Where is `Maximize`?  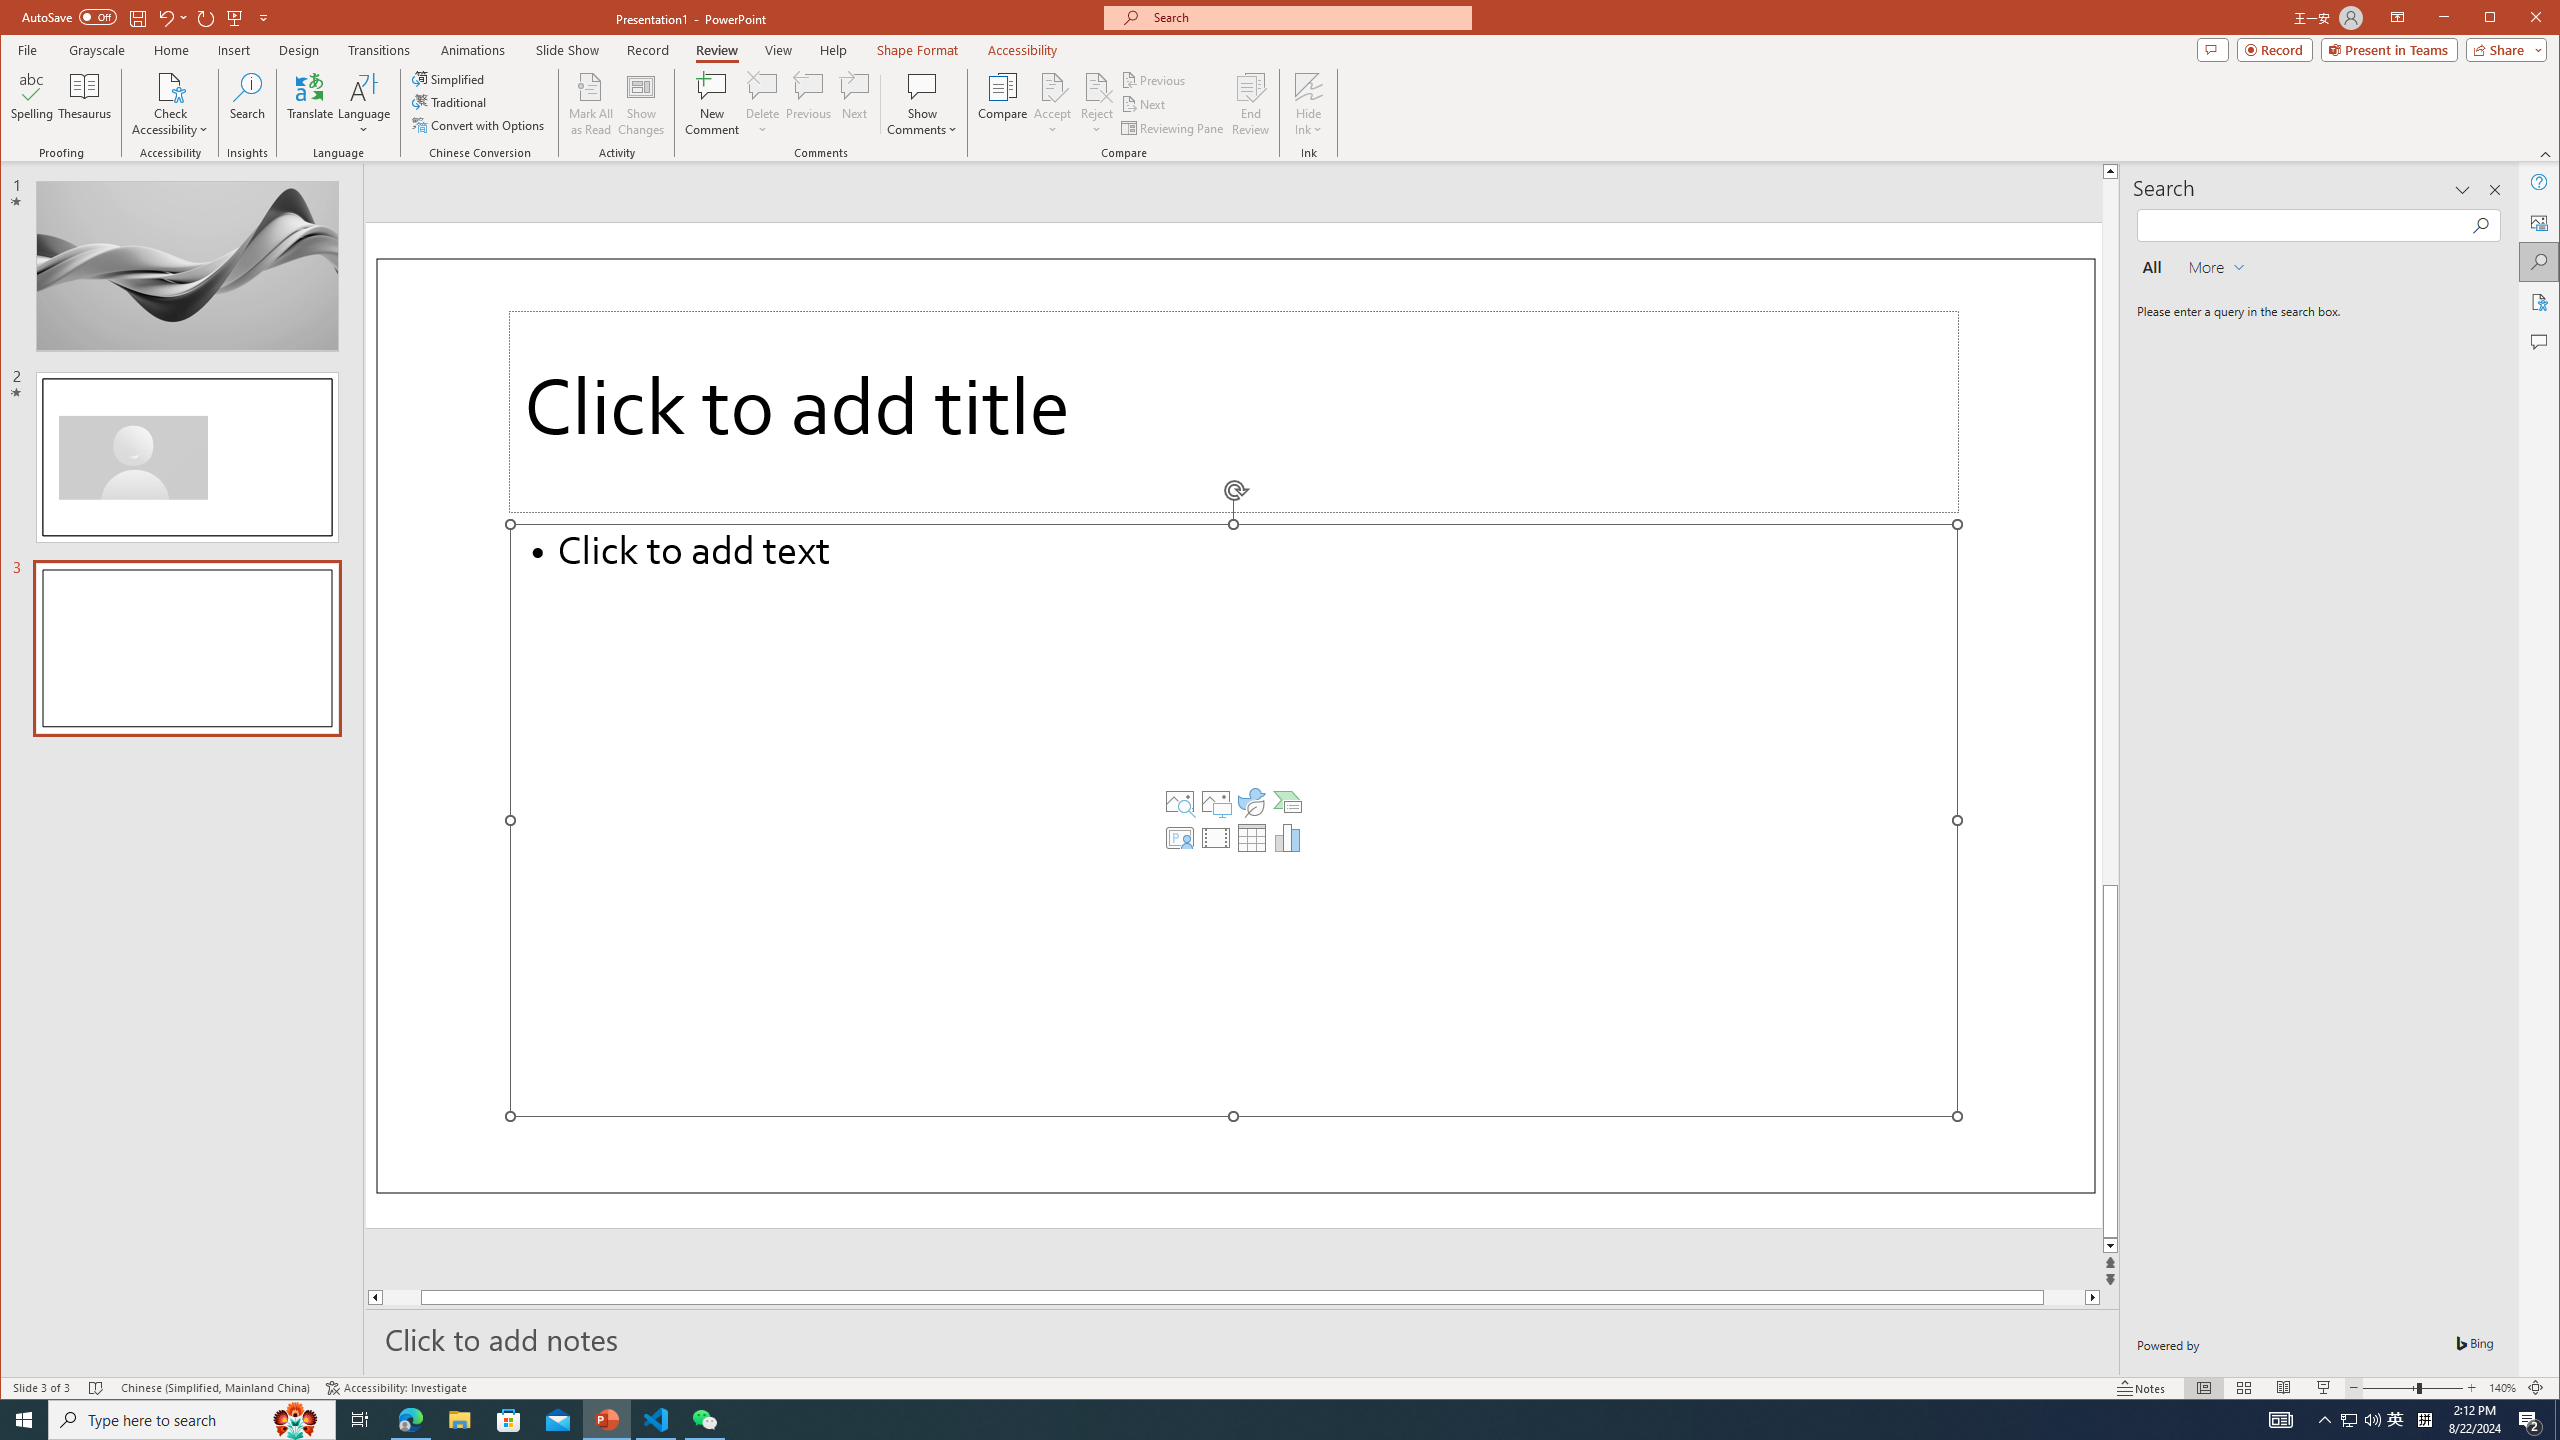
Maximize is located at coordinates (2518, 19).